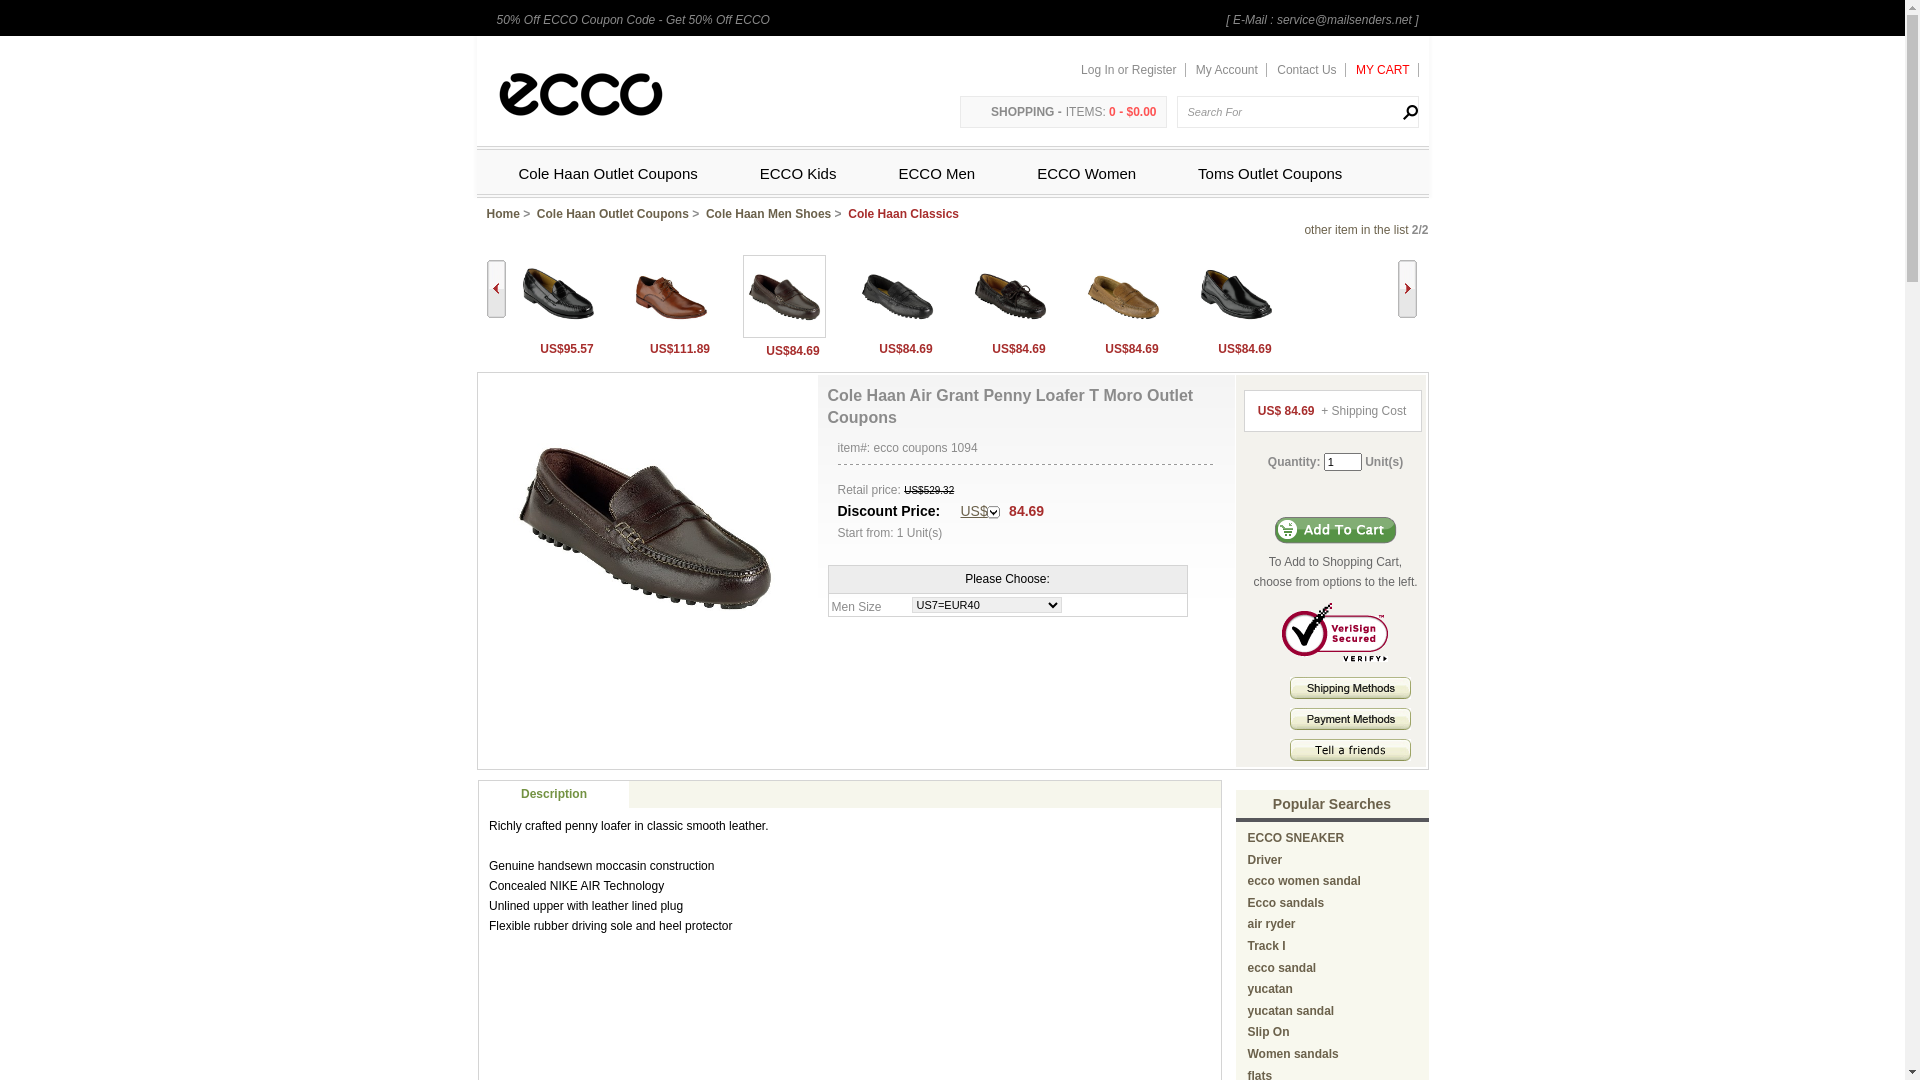  I want to click on Cole Haan Air Grant Penny Loafer Tan Grain Outlet Coupons, so click(1122, 296).